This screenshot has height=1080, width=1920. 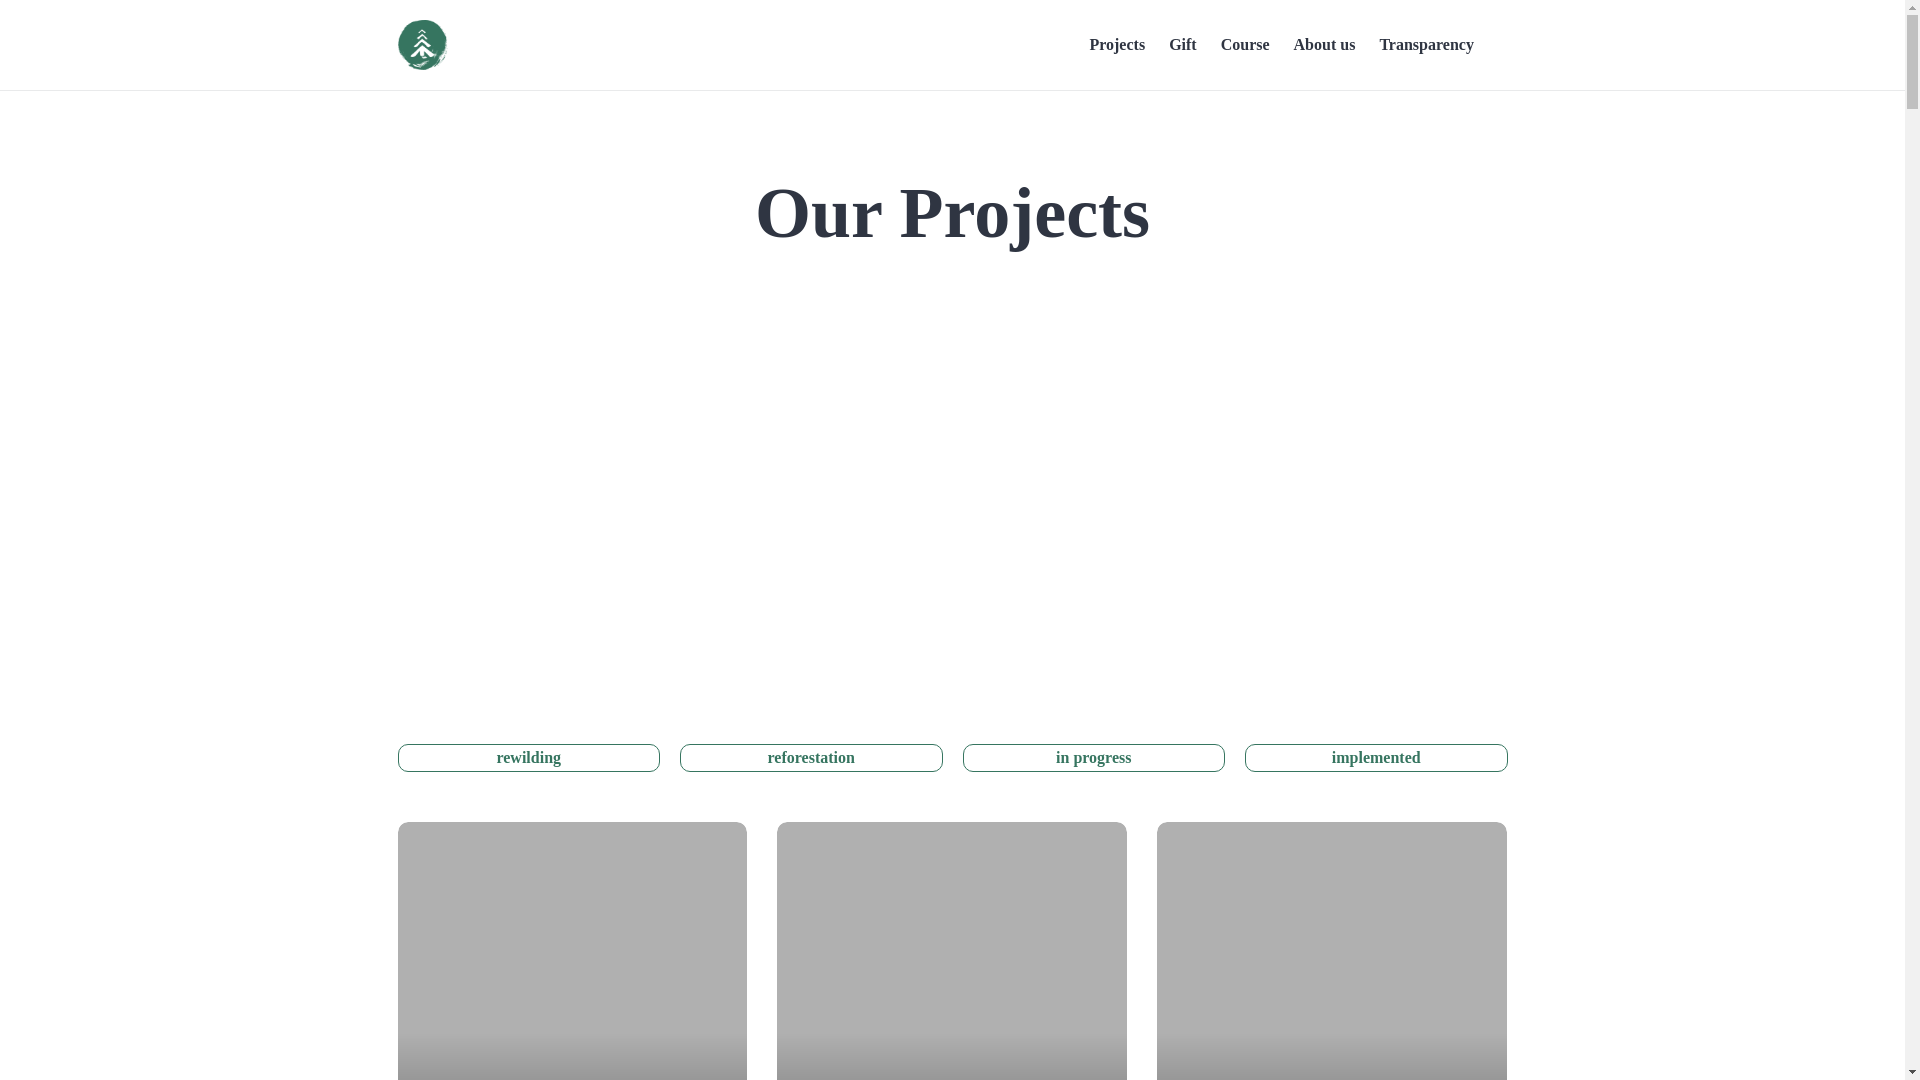 I want to click on Course, so click(x=1245, y=44).